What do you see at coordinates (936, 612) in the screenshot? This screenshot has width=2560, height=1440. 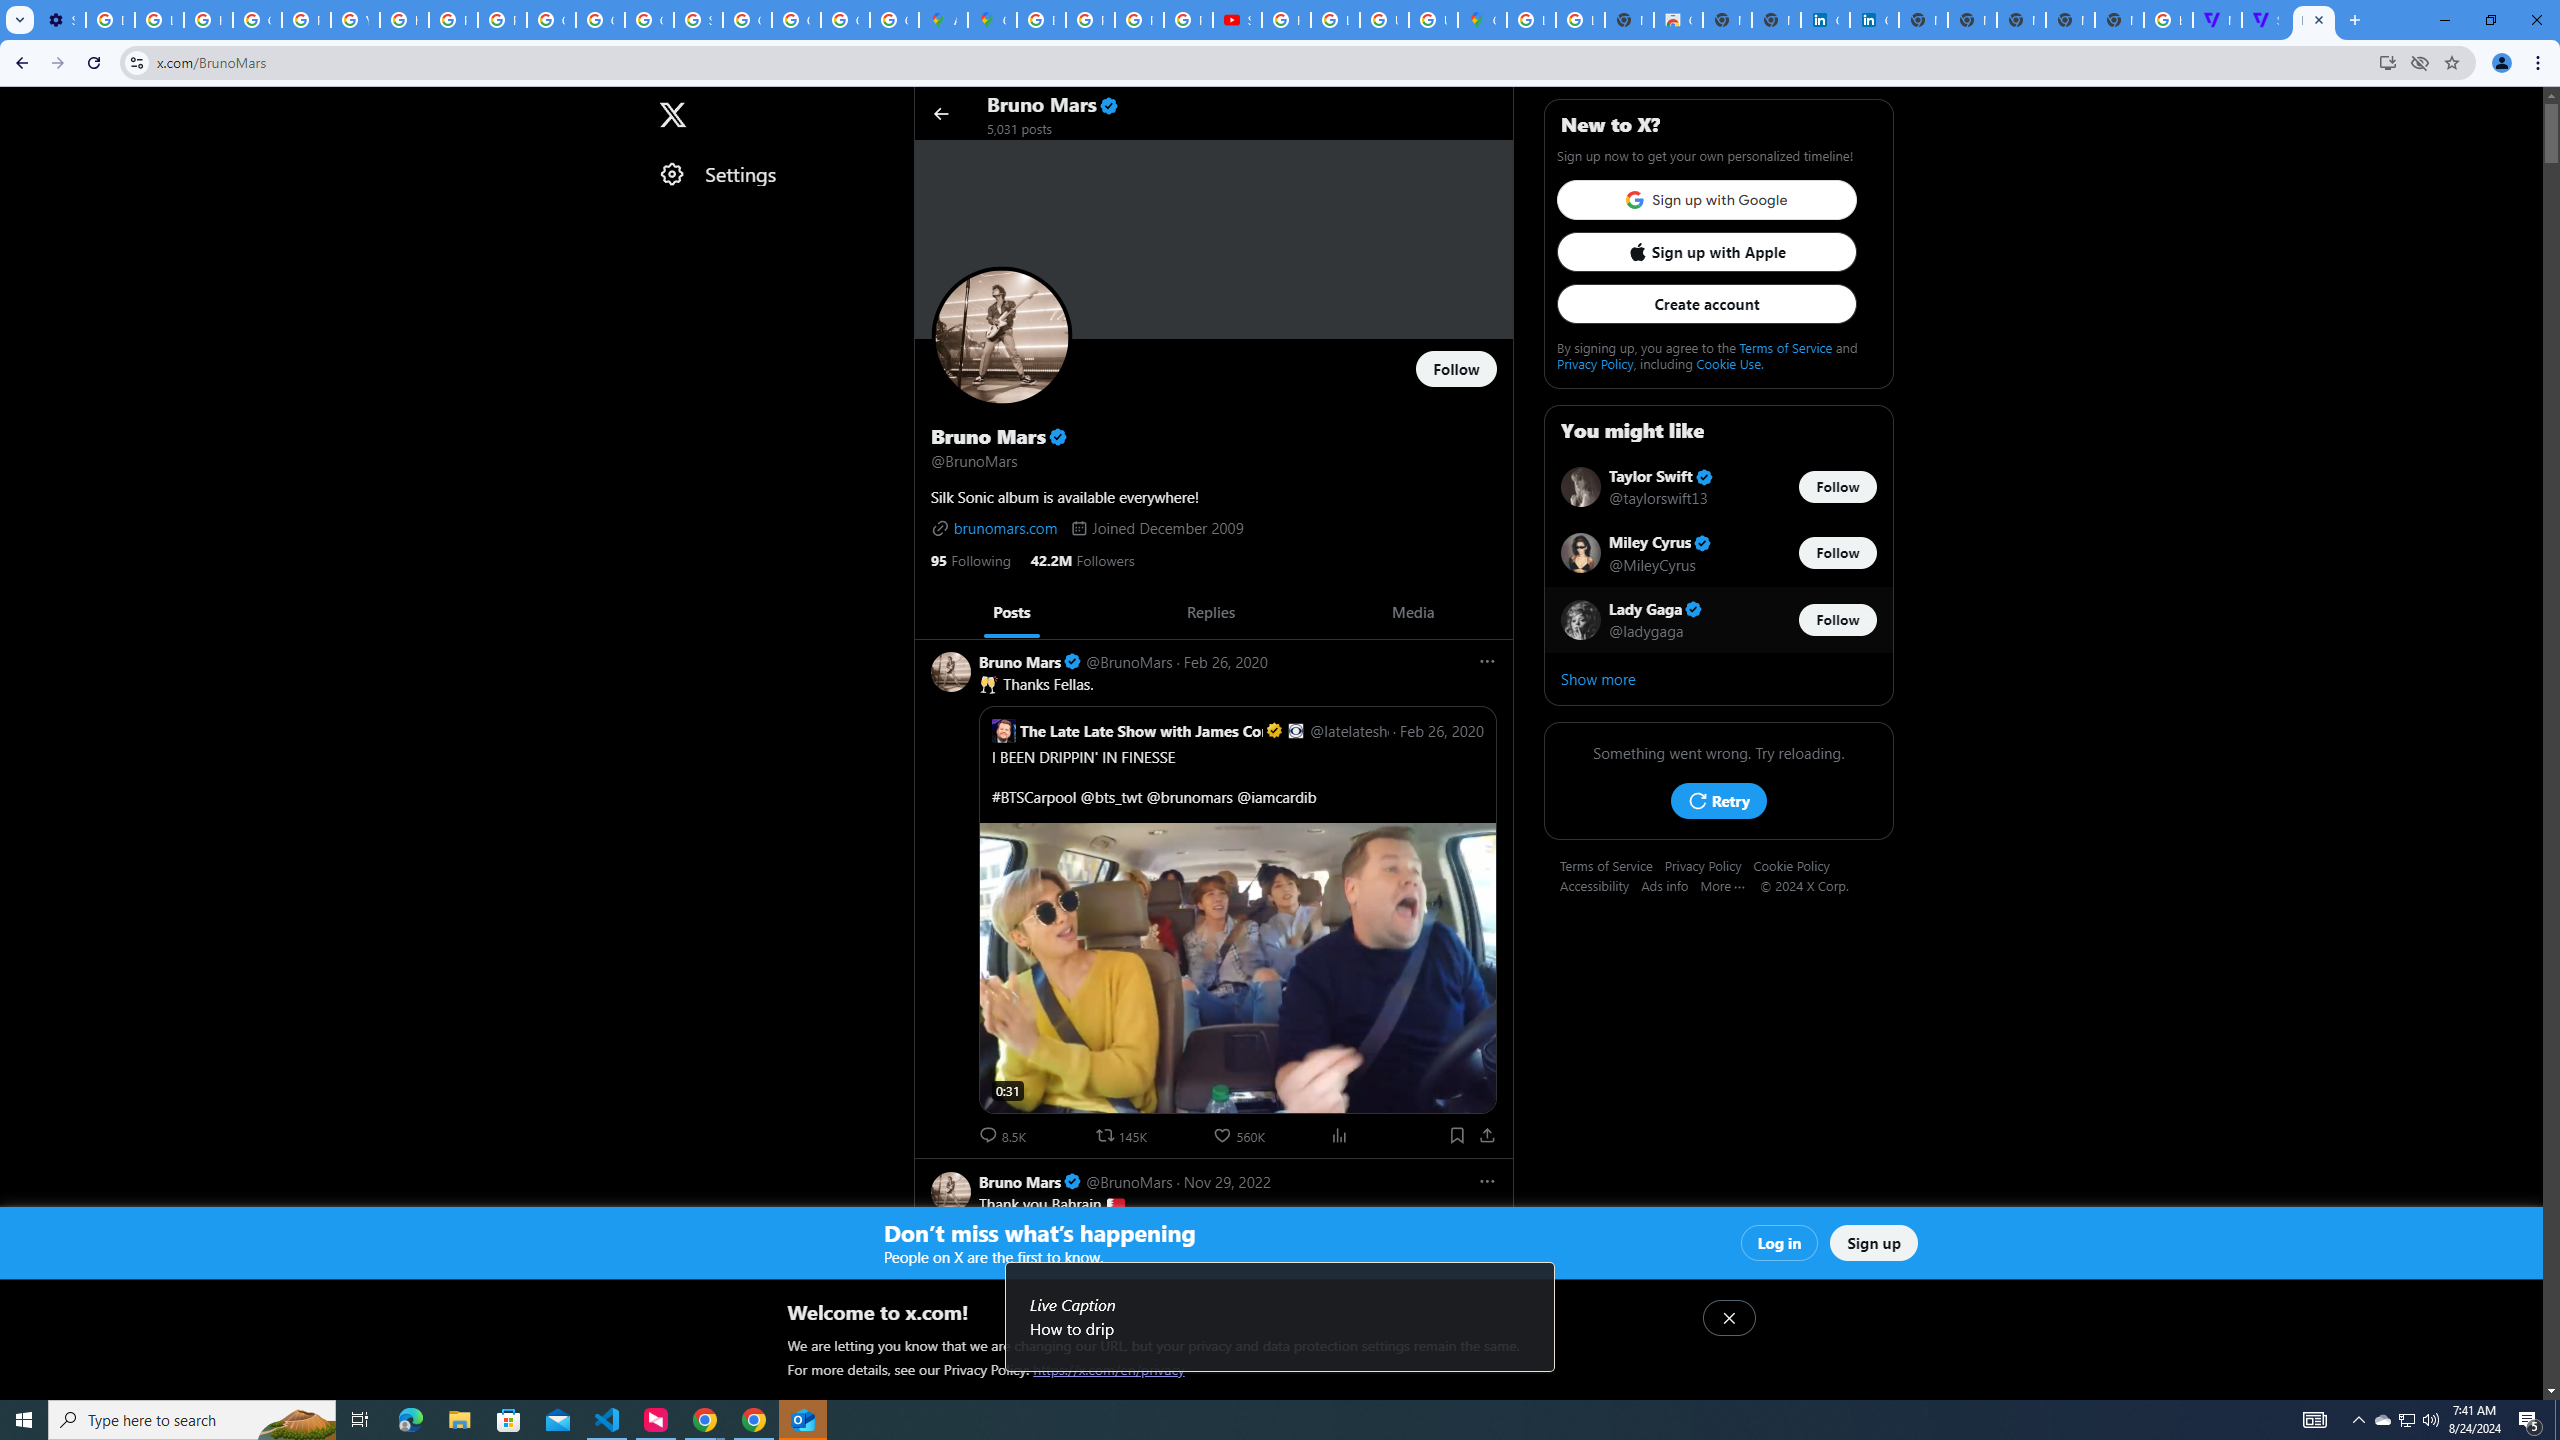 I see `Previous` at bounding box center [936, 612].